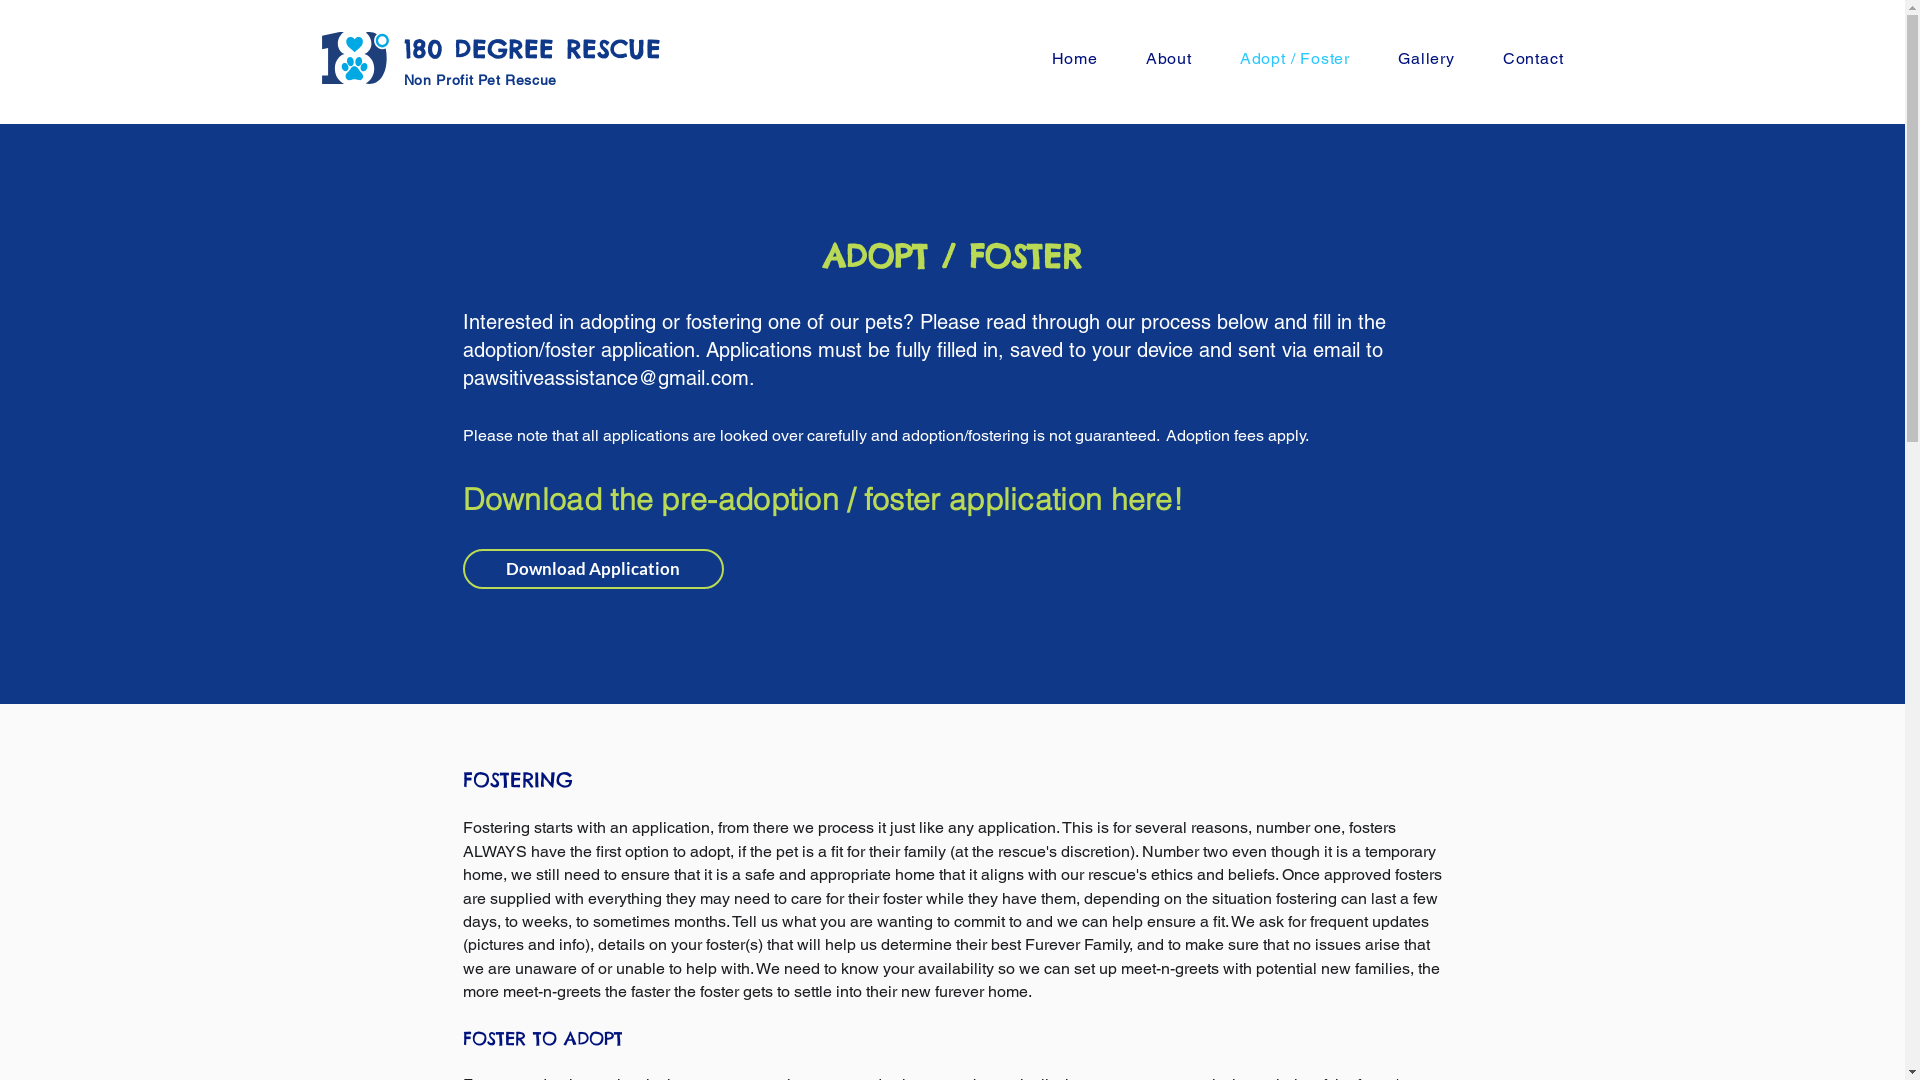  I want to click on Download Application, so click(592, 569).